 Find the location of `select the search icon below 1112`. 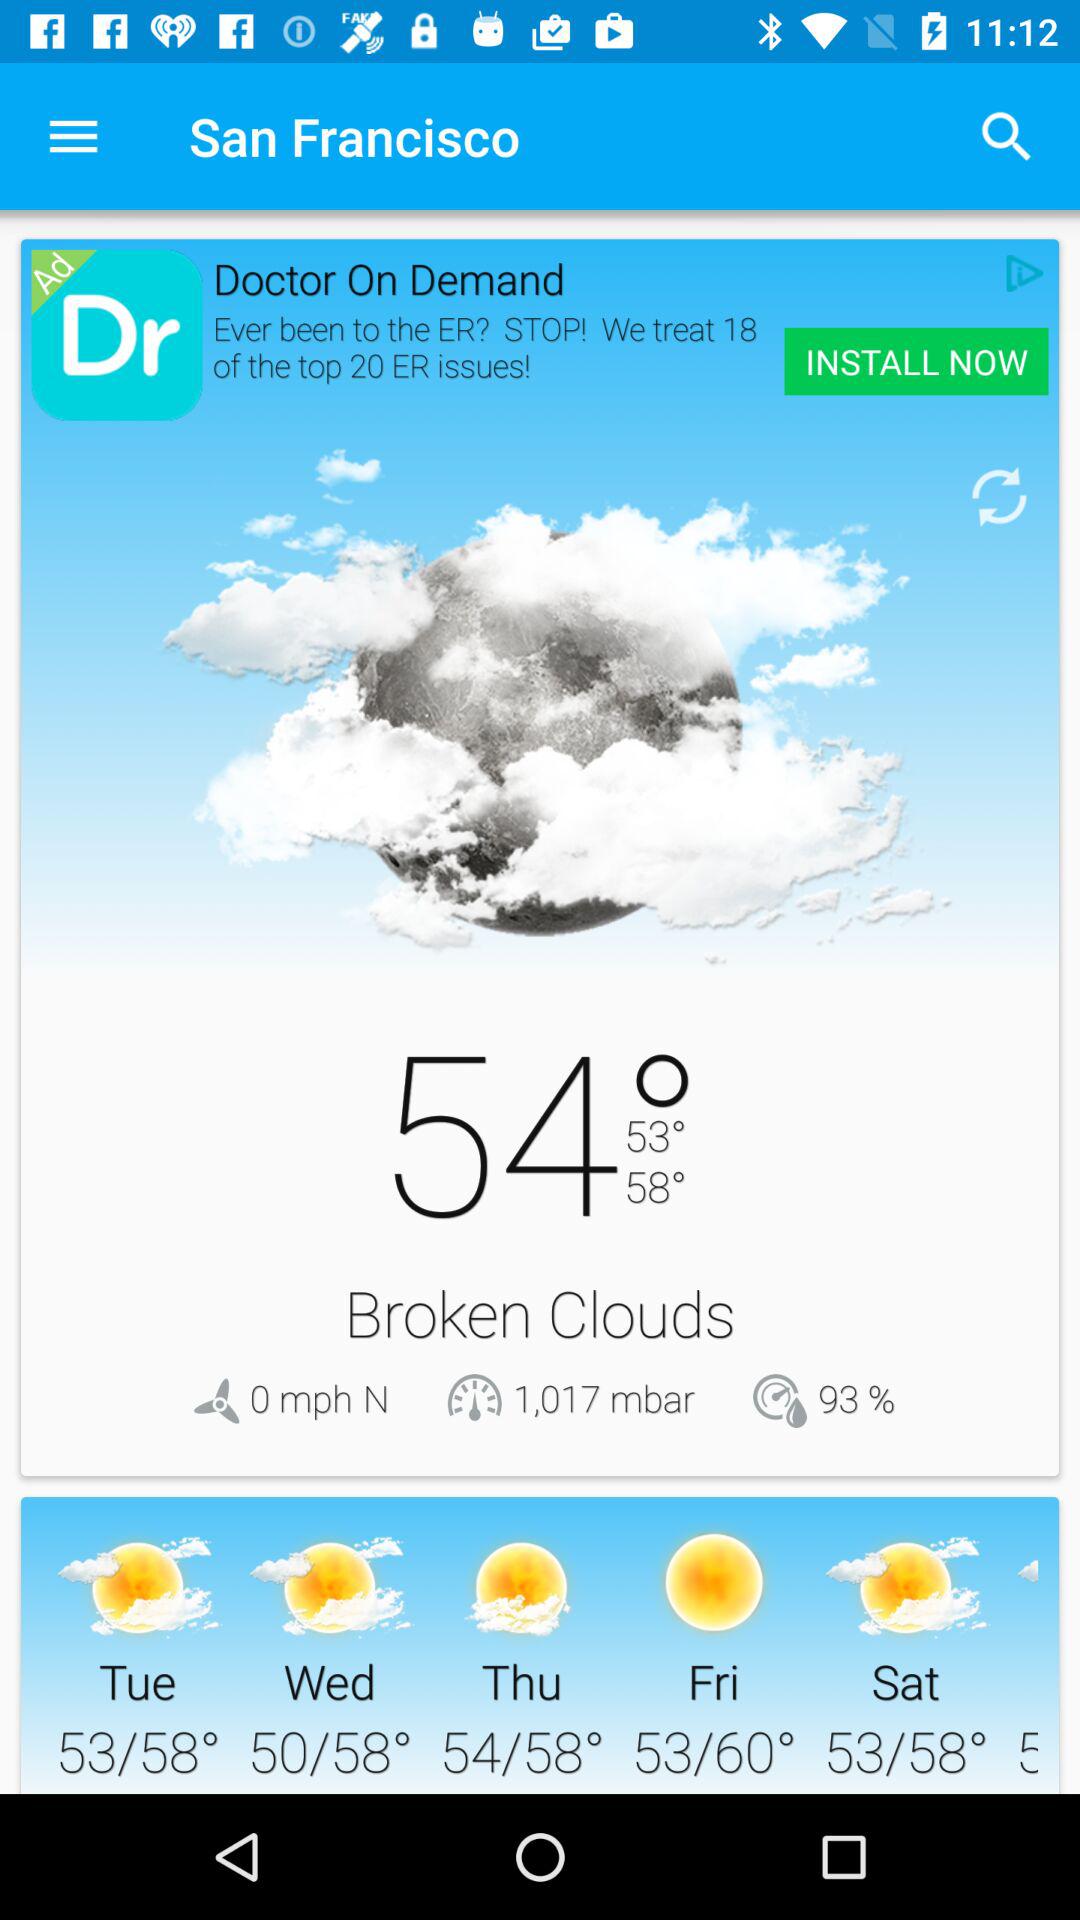

select the search icon below 1112 is located at coordinates (1006, 136).